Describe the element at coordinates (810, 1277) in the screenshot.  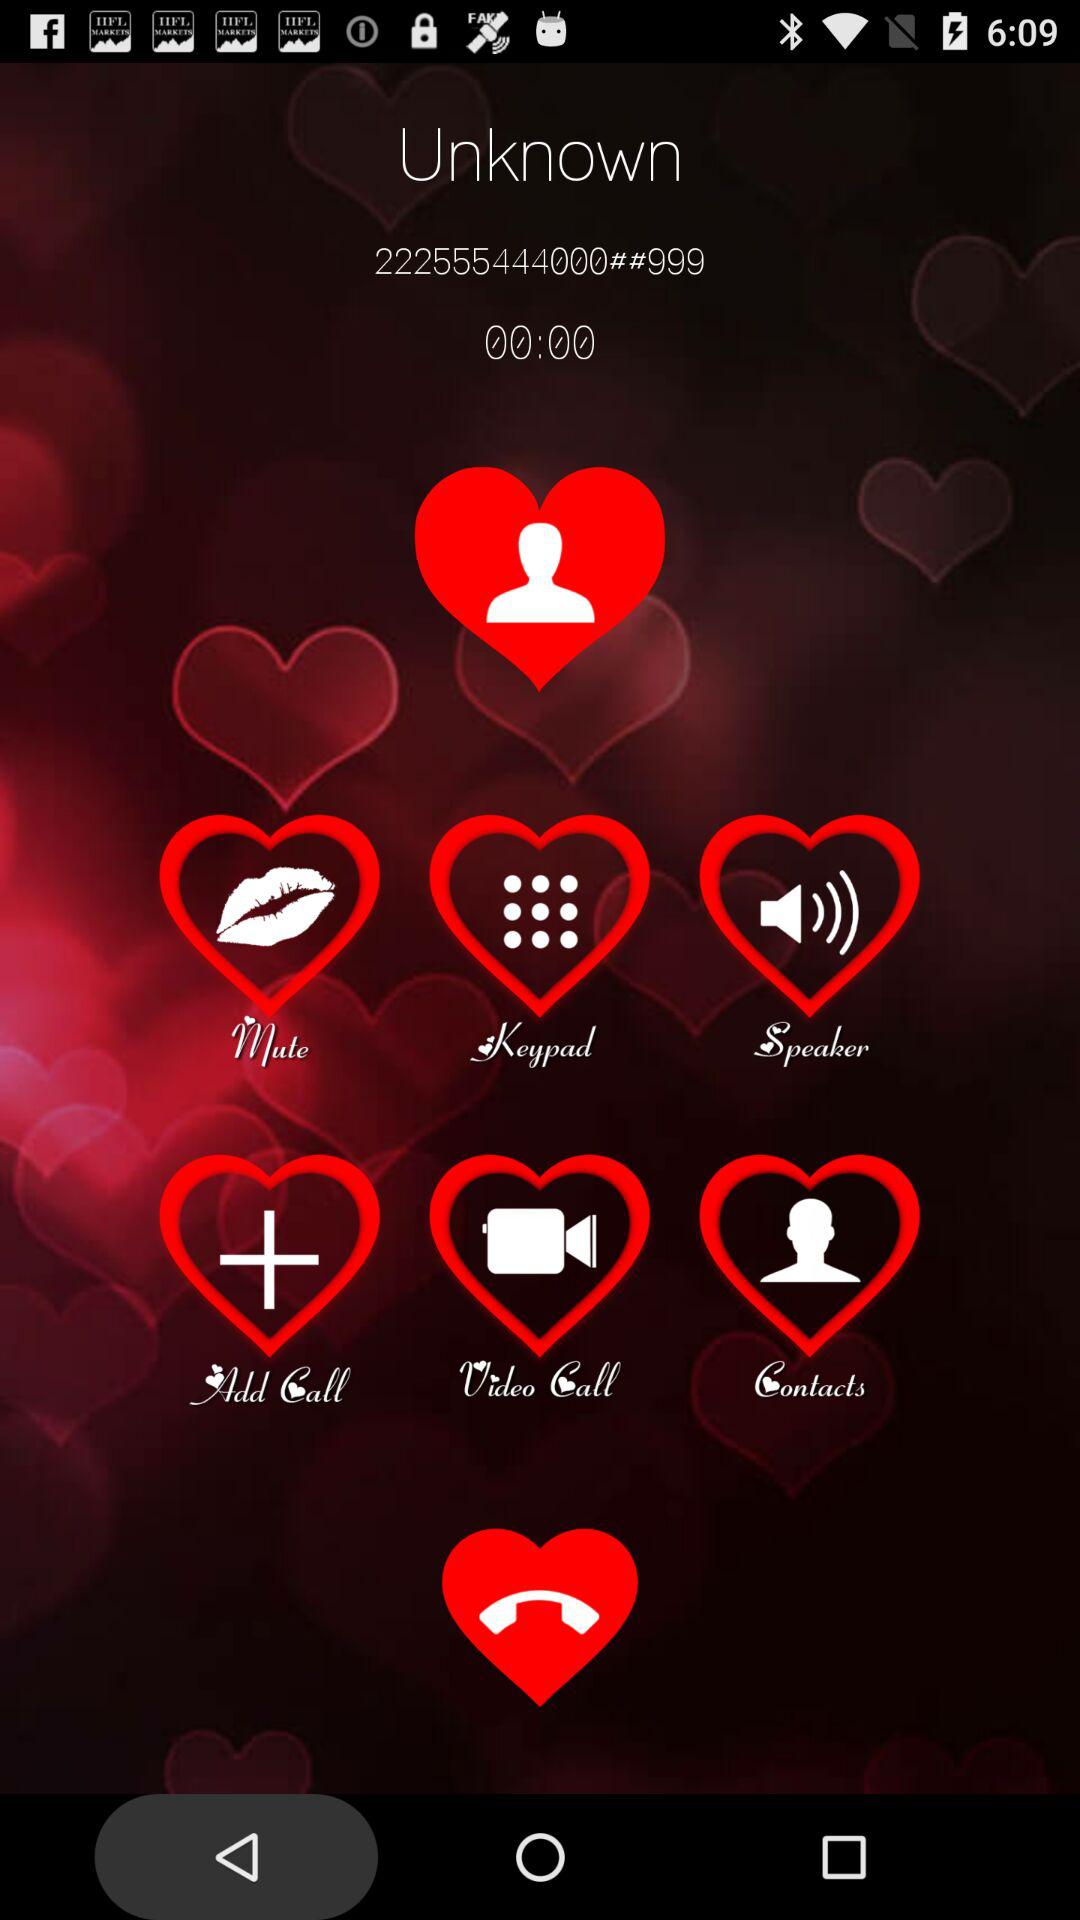
I see `contacts` at that location.